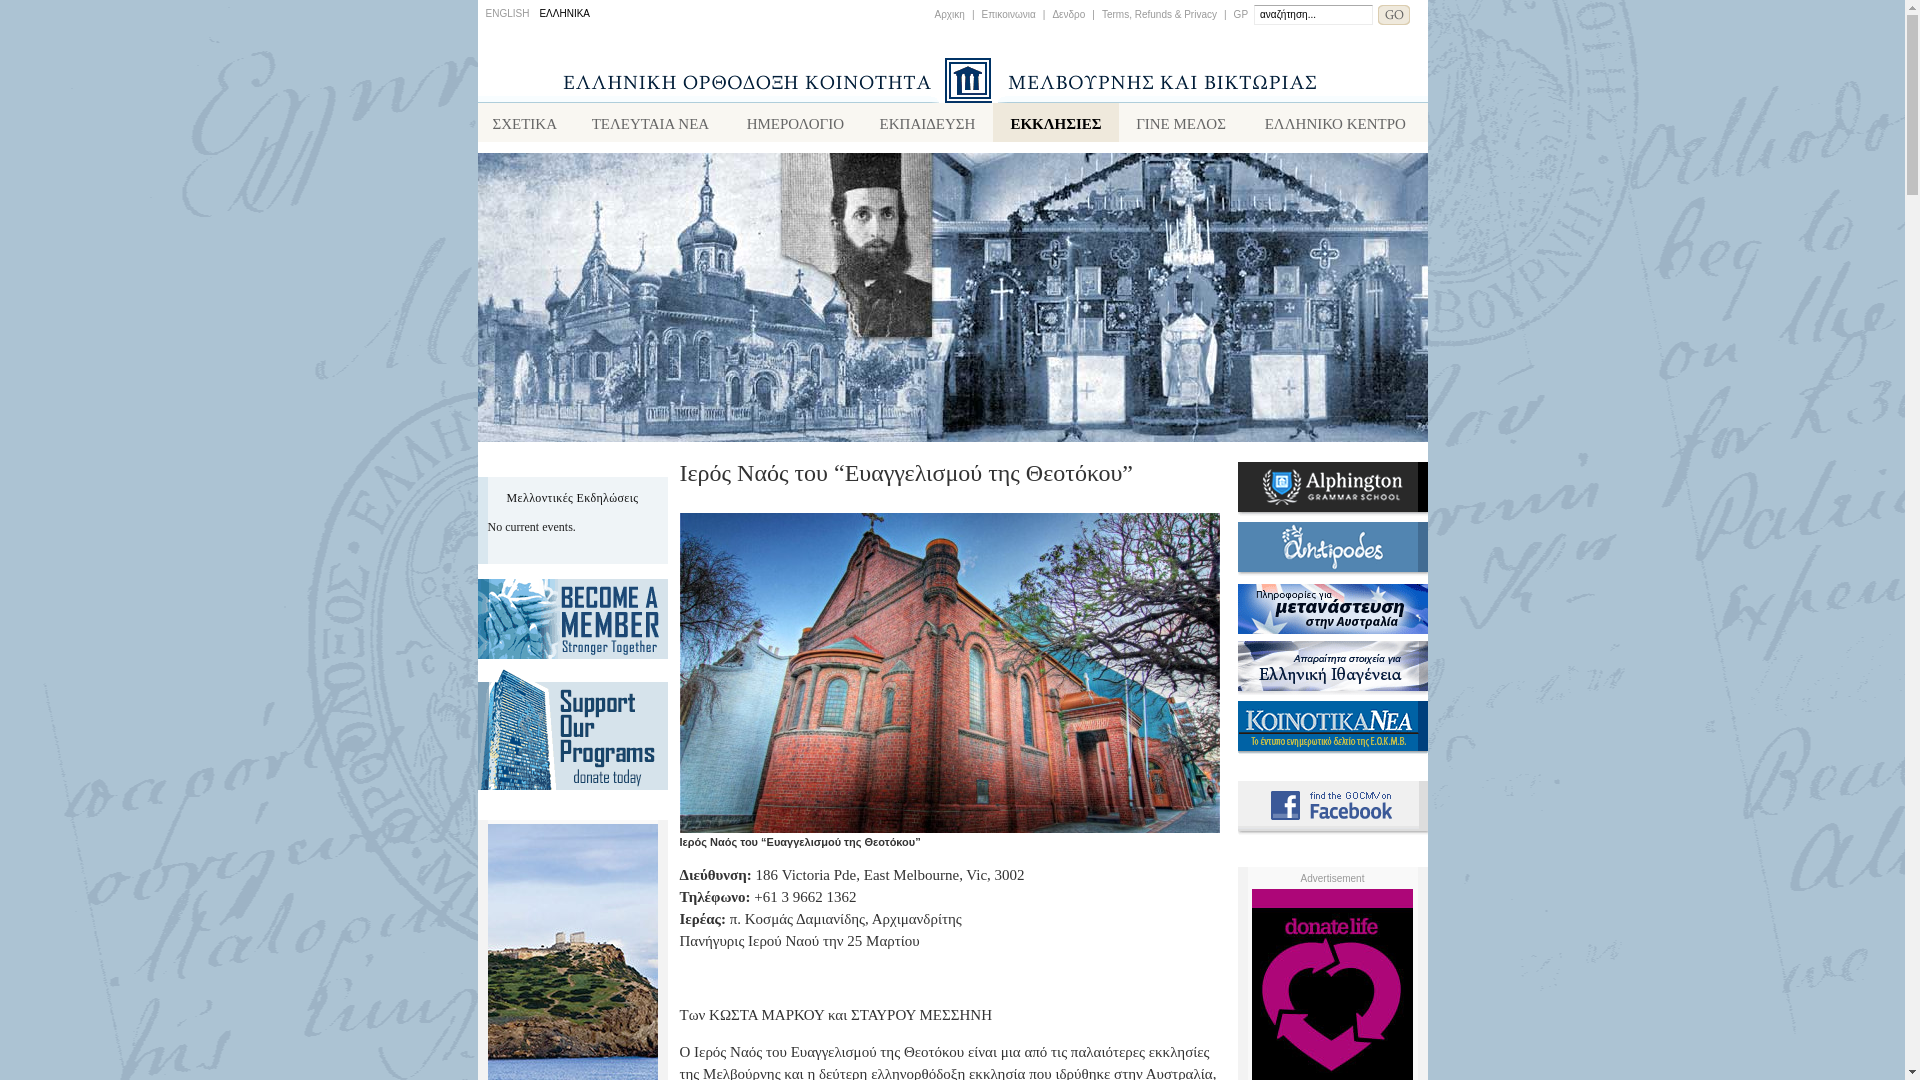 The width and height of the screenshot is (1920, 1080). What do you see at coordinates (1160, 14) in the screenshot?
I see `Terms, Refunds & Privacy` at bounding box center [1160, 14].